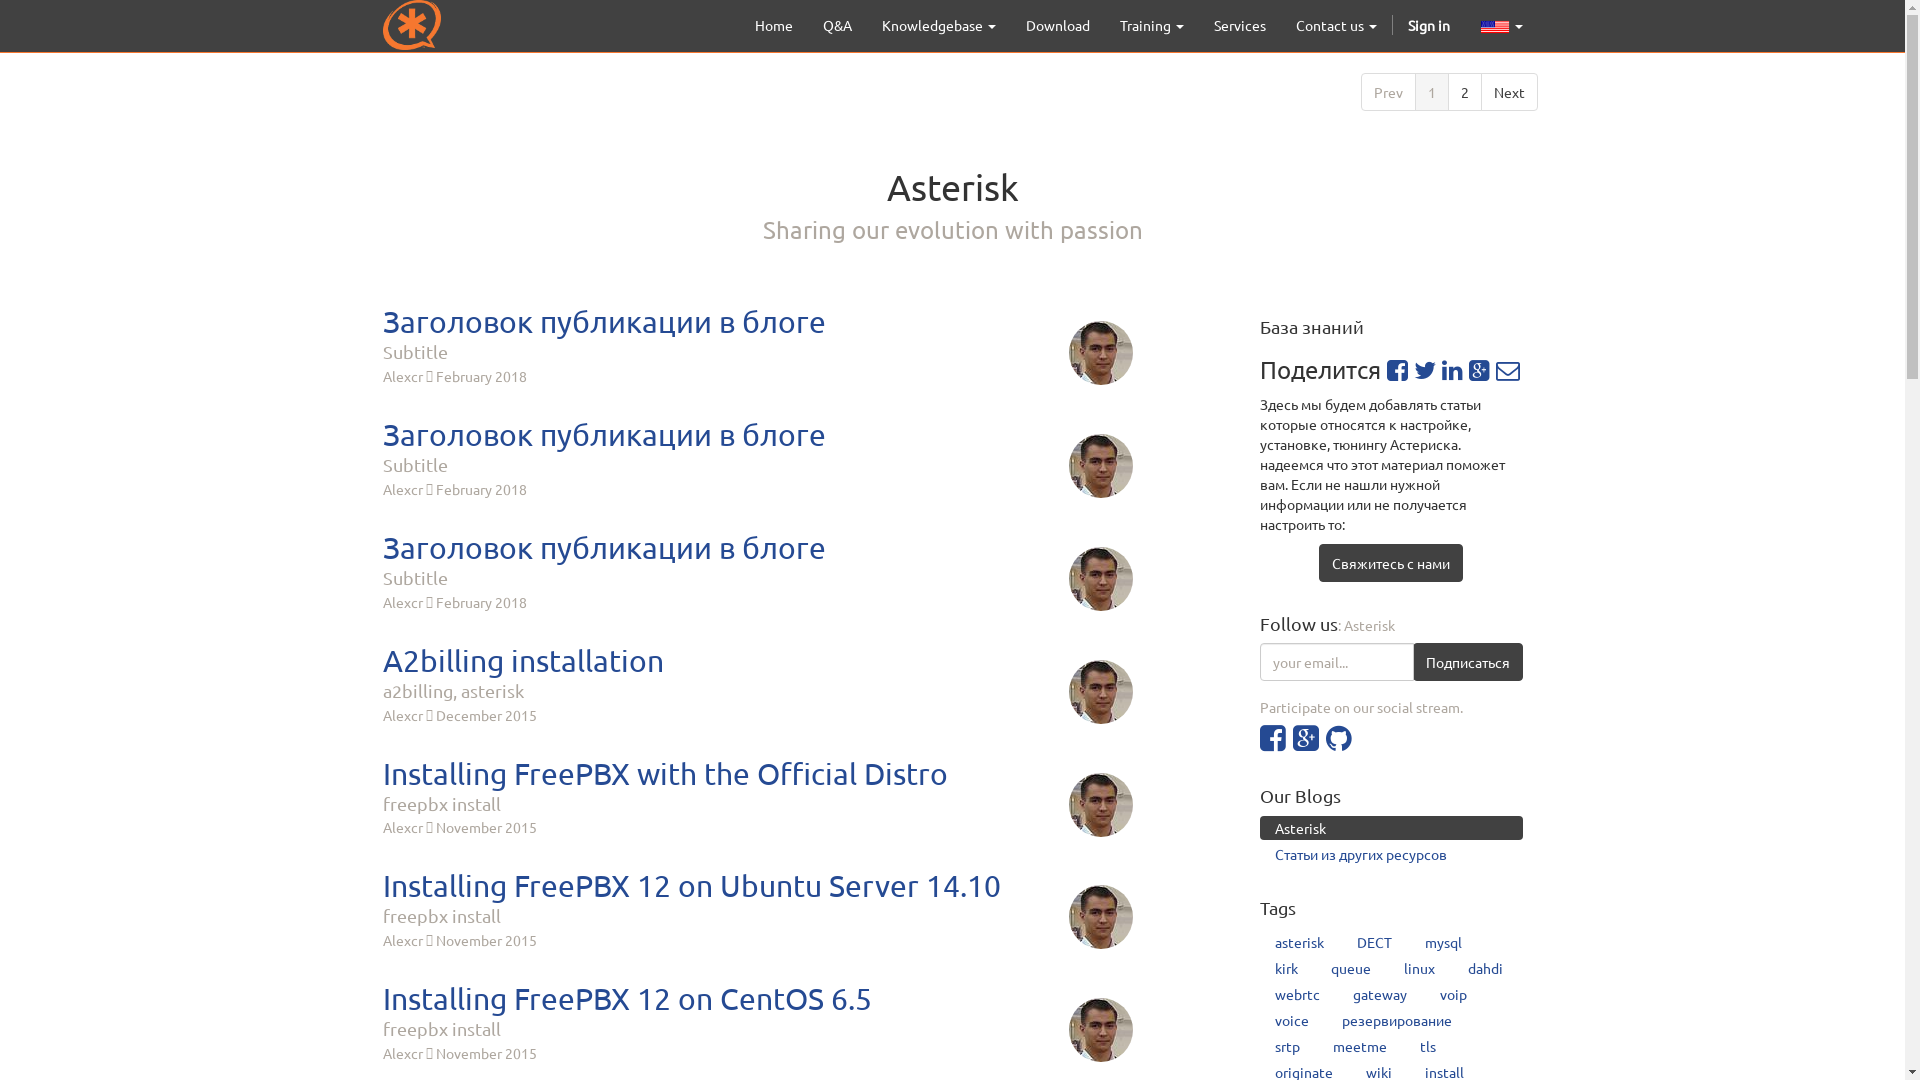  Describe the element at coordinates (1392, 828) in the screenshot. I see `Asterisk` at that location.